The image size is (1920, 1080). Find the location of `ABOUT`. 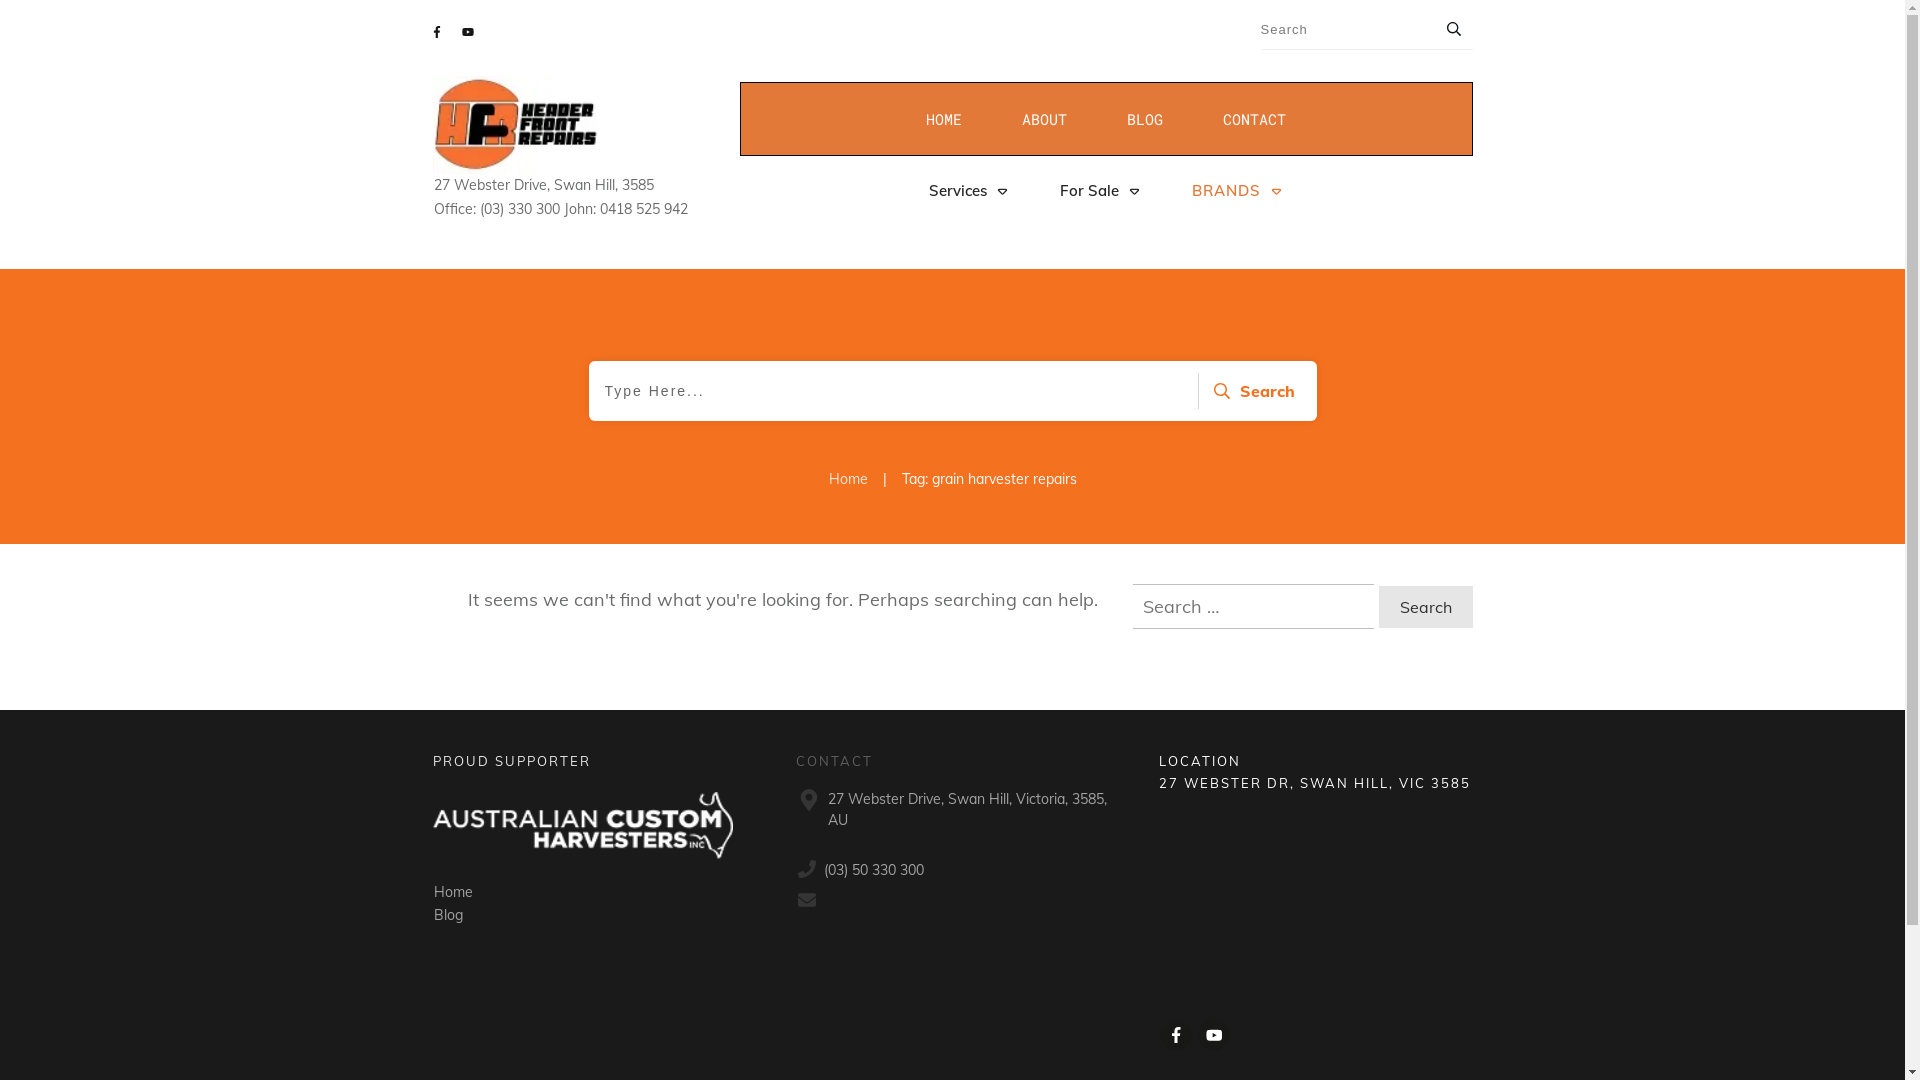

ABOUT is located at coordinates (1044, 119).